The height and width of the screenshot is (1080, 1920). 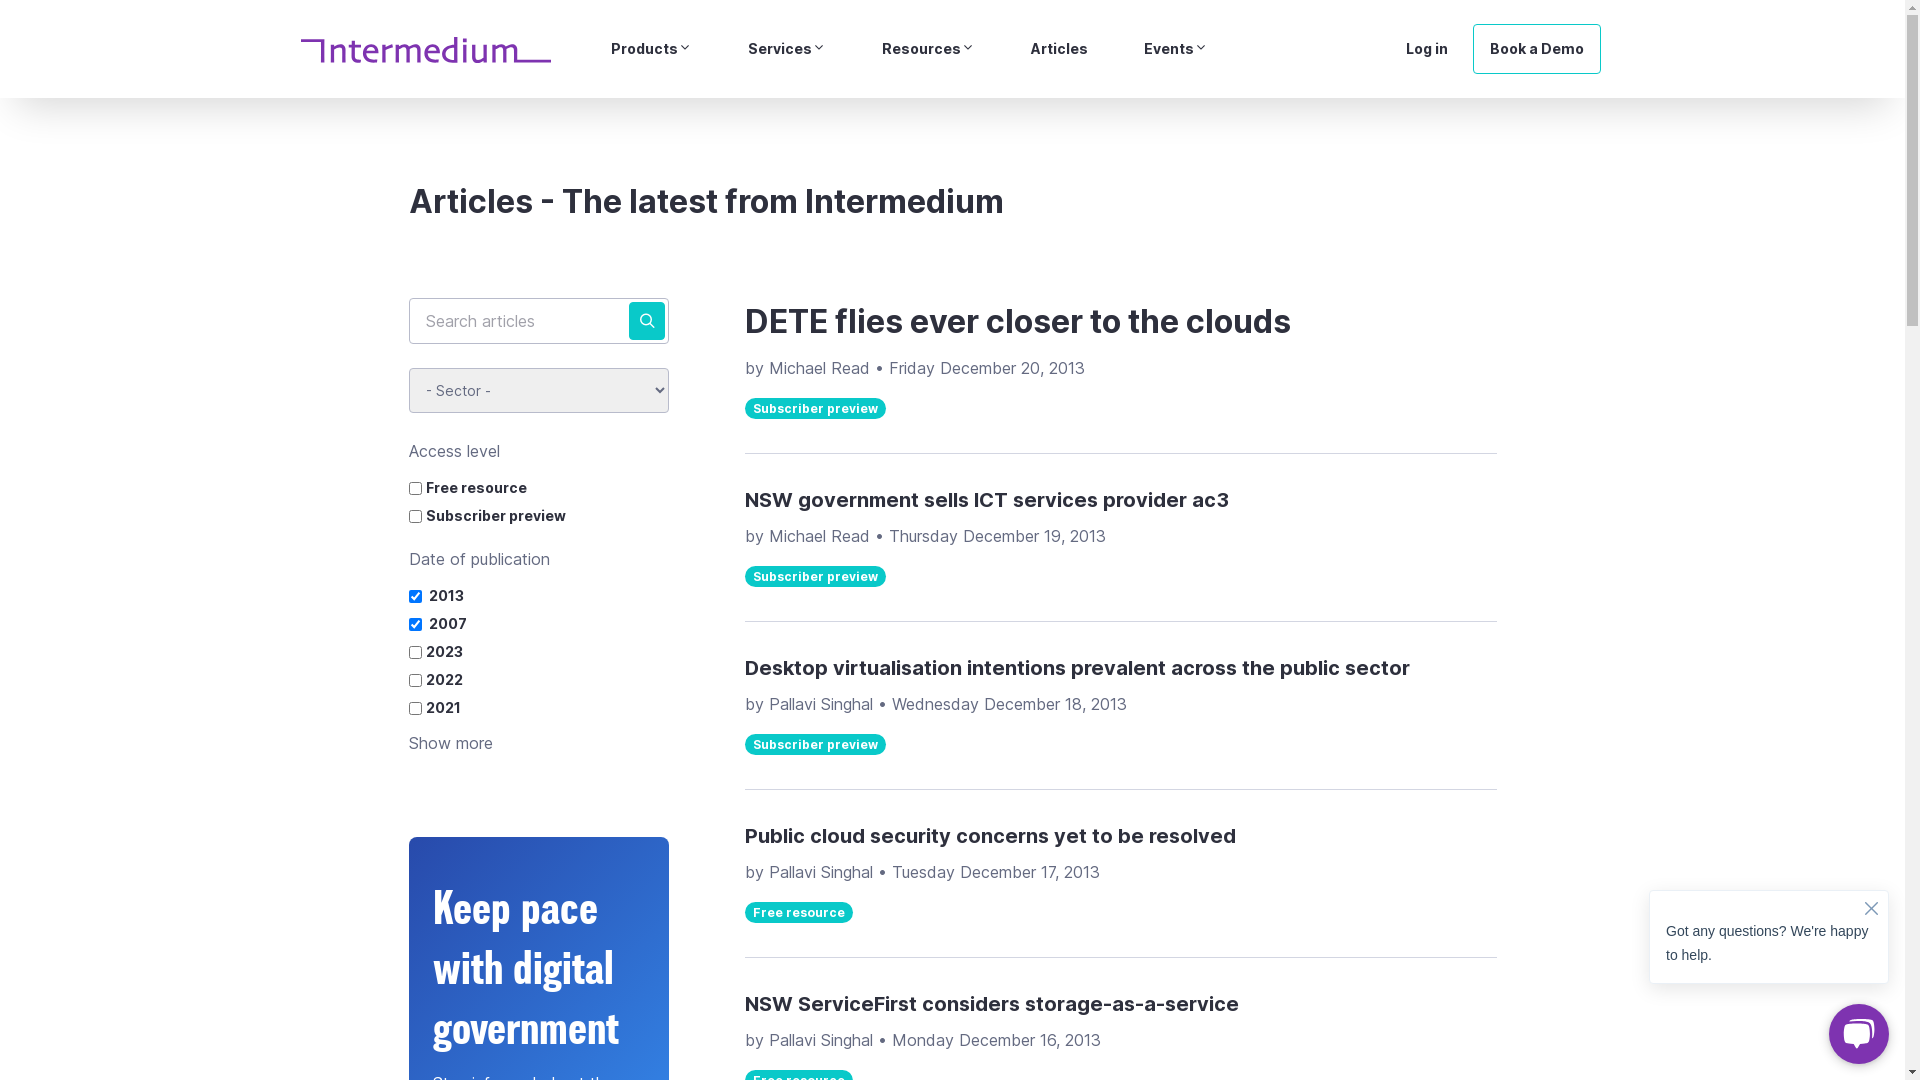 What do you see at coordinates (787, 49) in the screenshot?
I see `Services` at bounding box center [787, 49].